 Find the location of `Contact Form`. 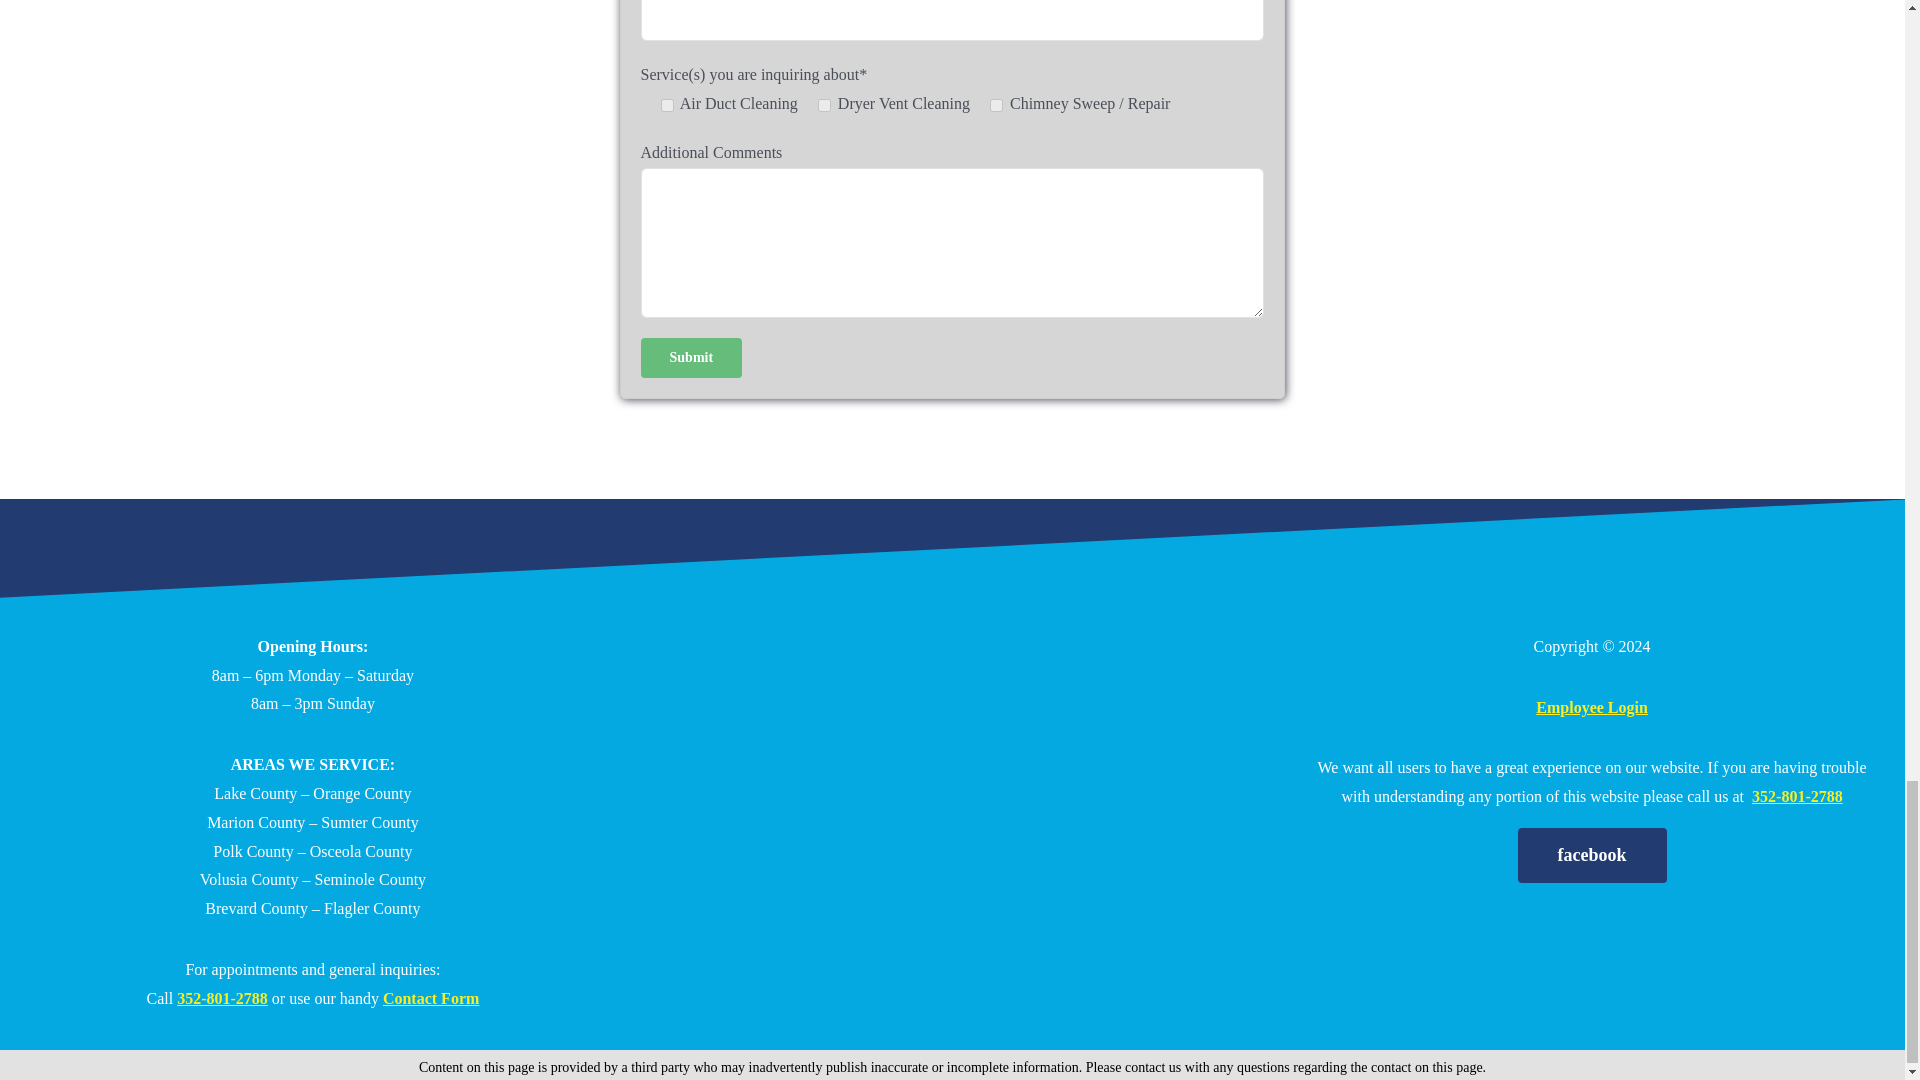

Contact Form is located at coordinates (430, 998).